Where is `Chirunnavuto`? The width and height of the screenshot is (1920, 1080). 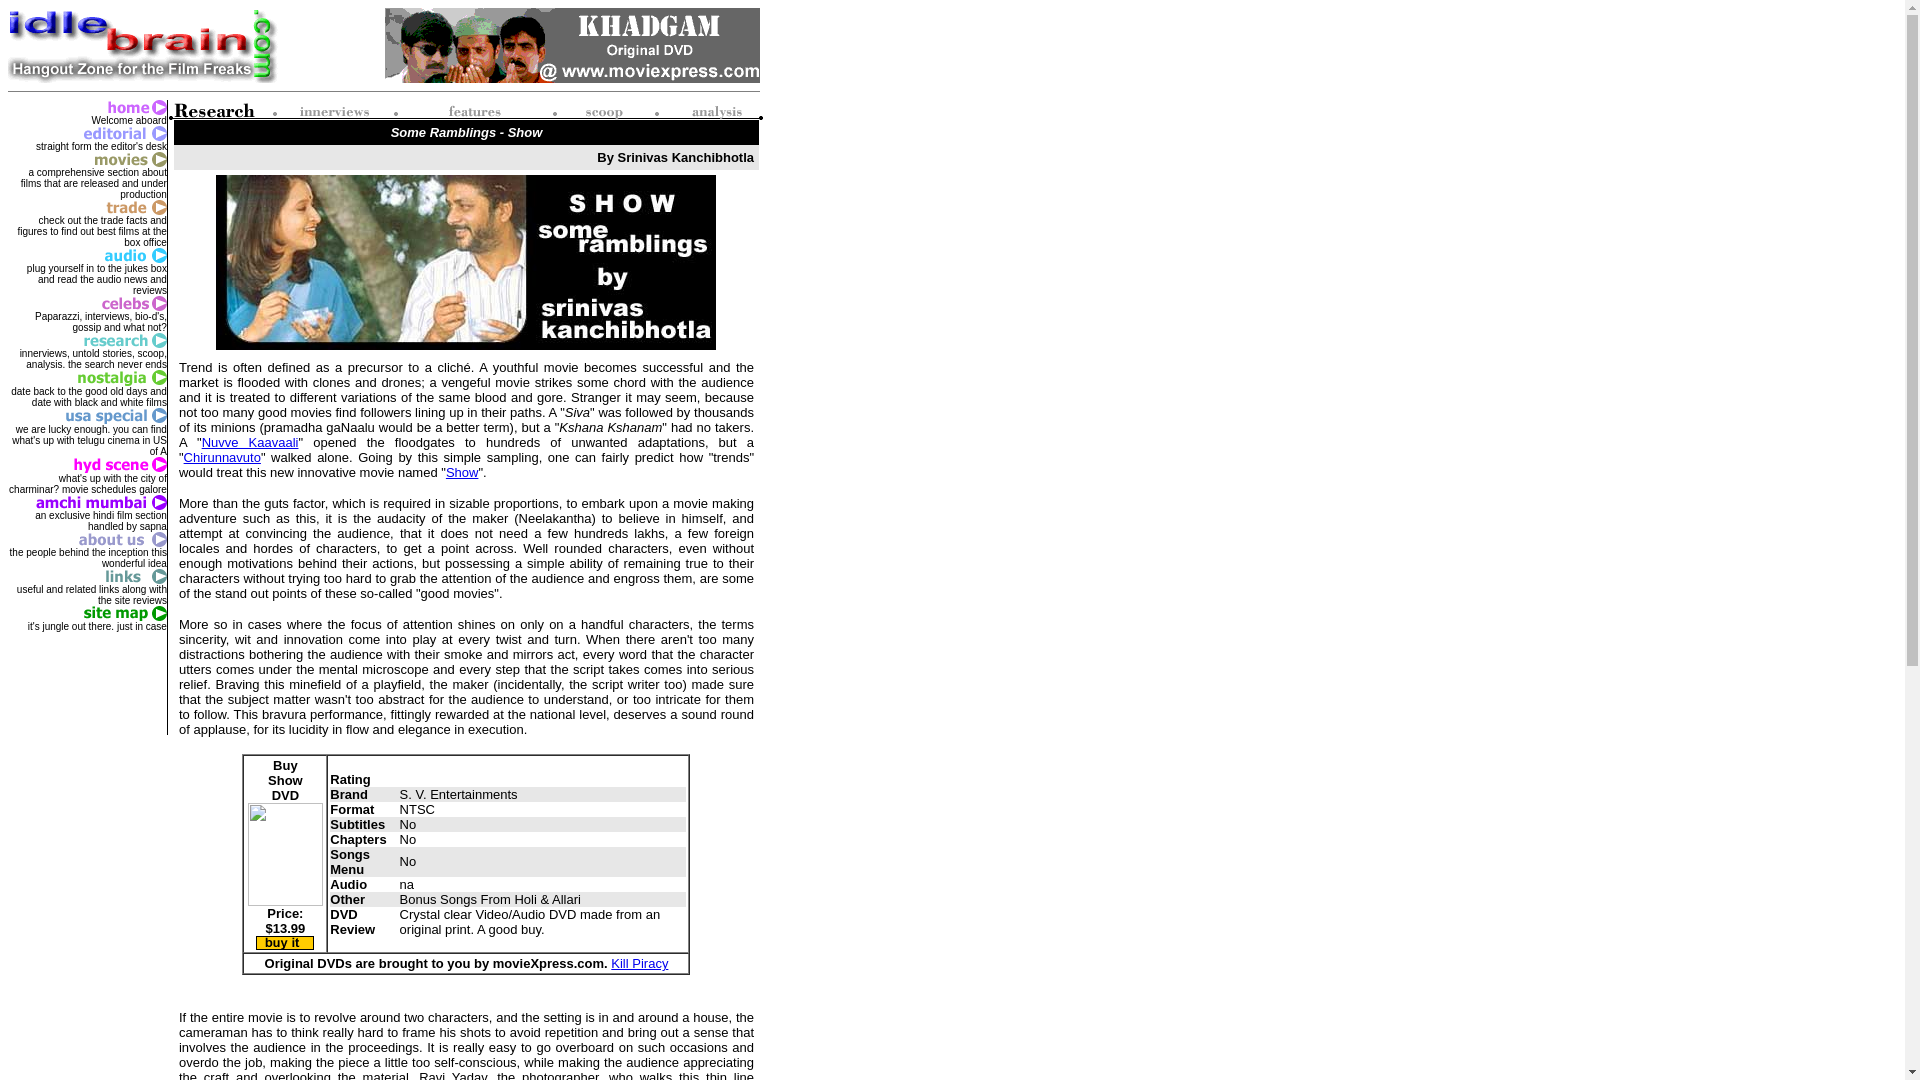 Chirunnavuto is located at coordinates (222, 458).